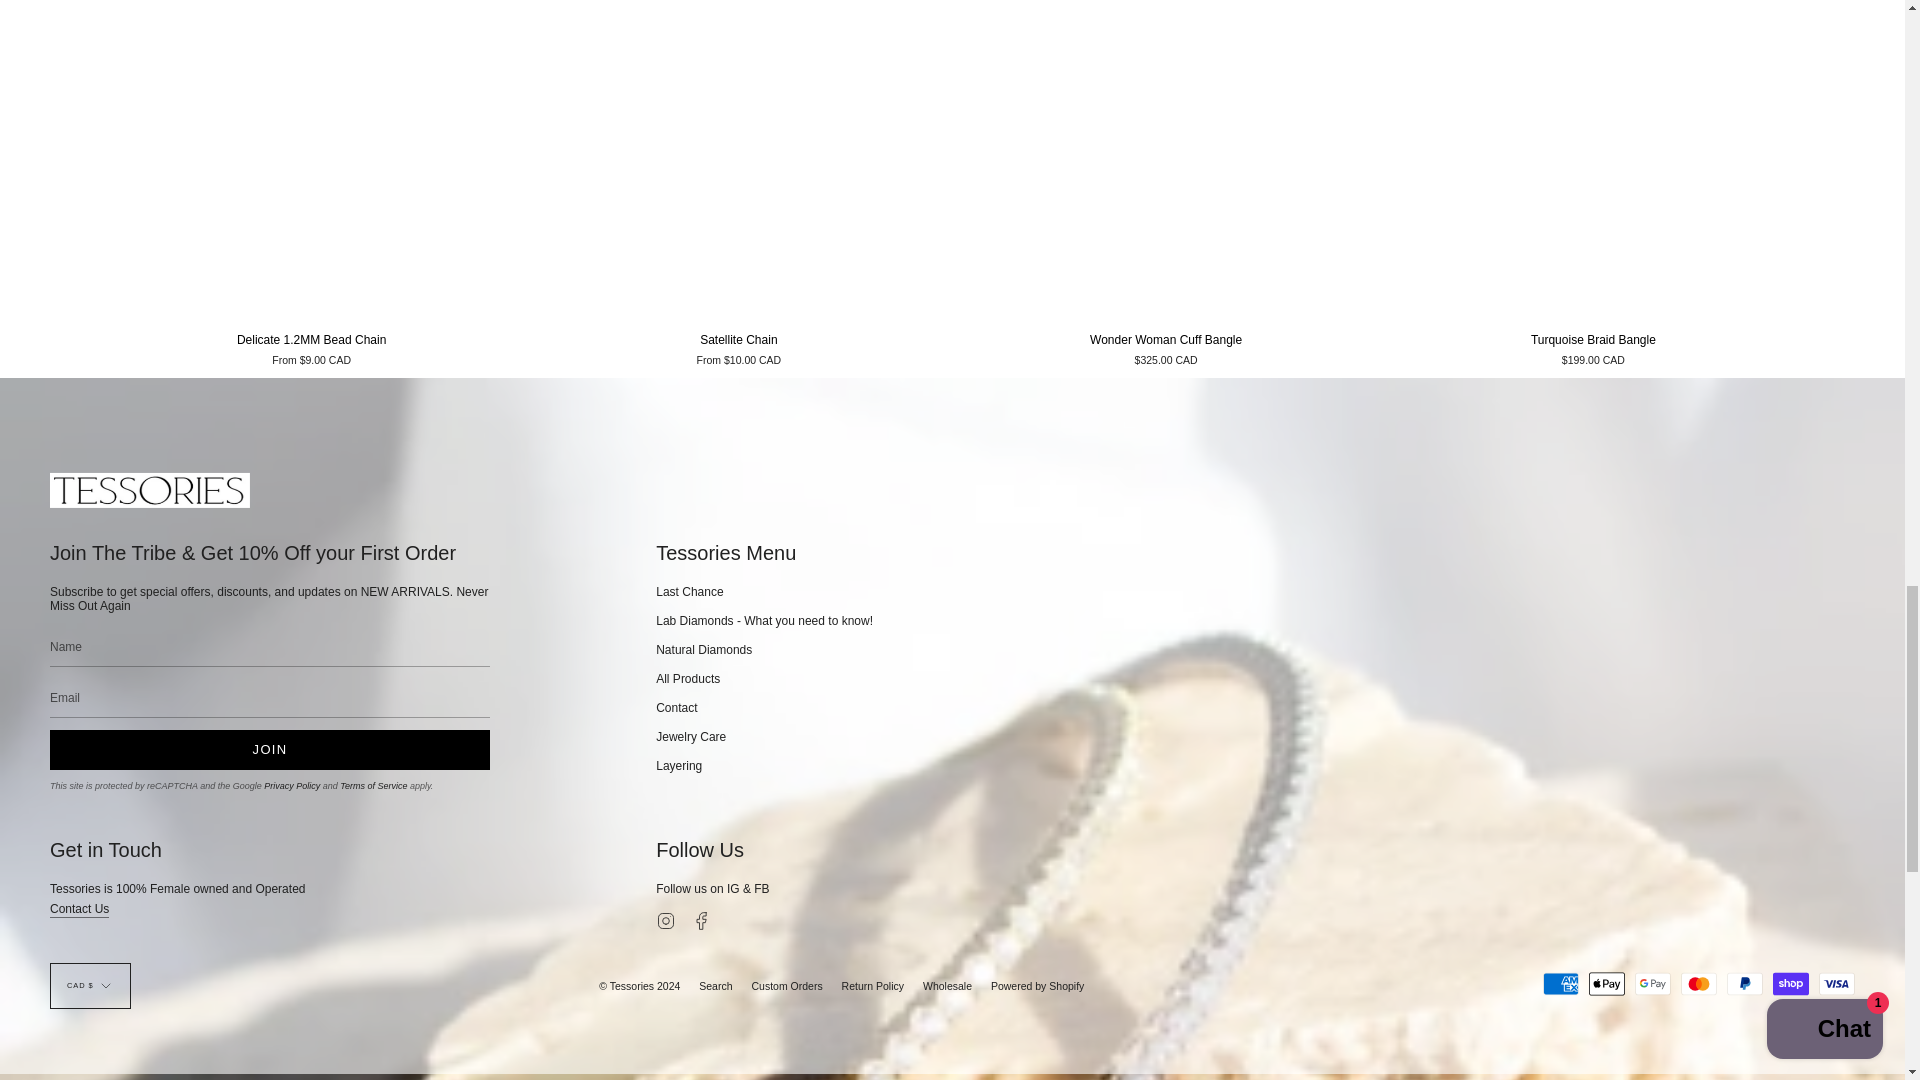  I want to click on Google Pay, so click(1652, 984).